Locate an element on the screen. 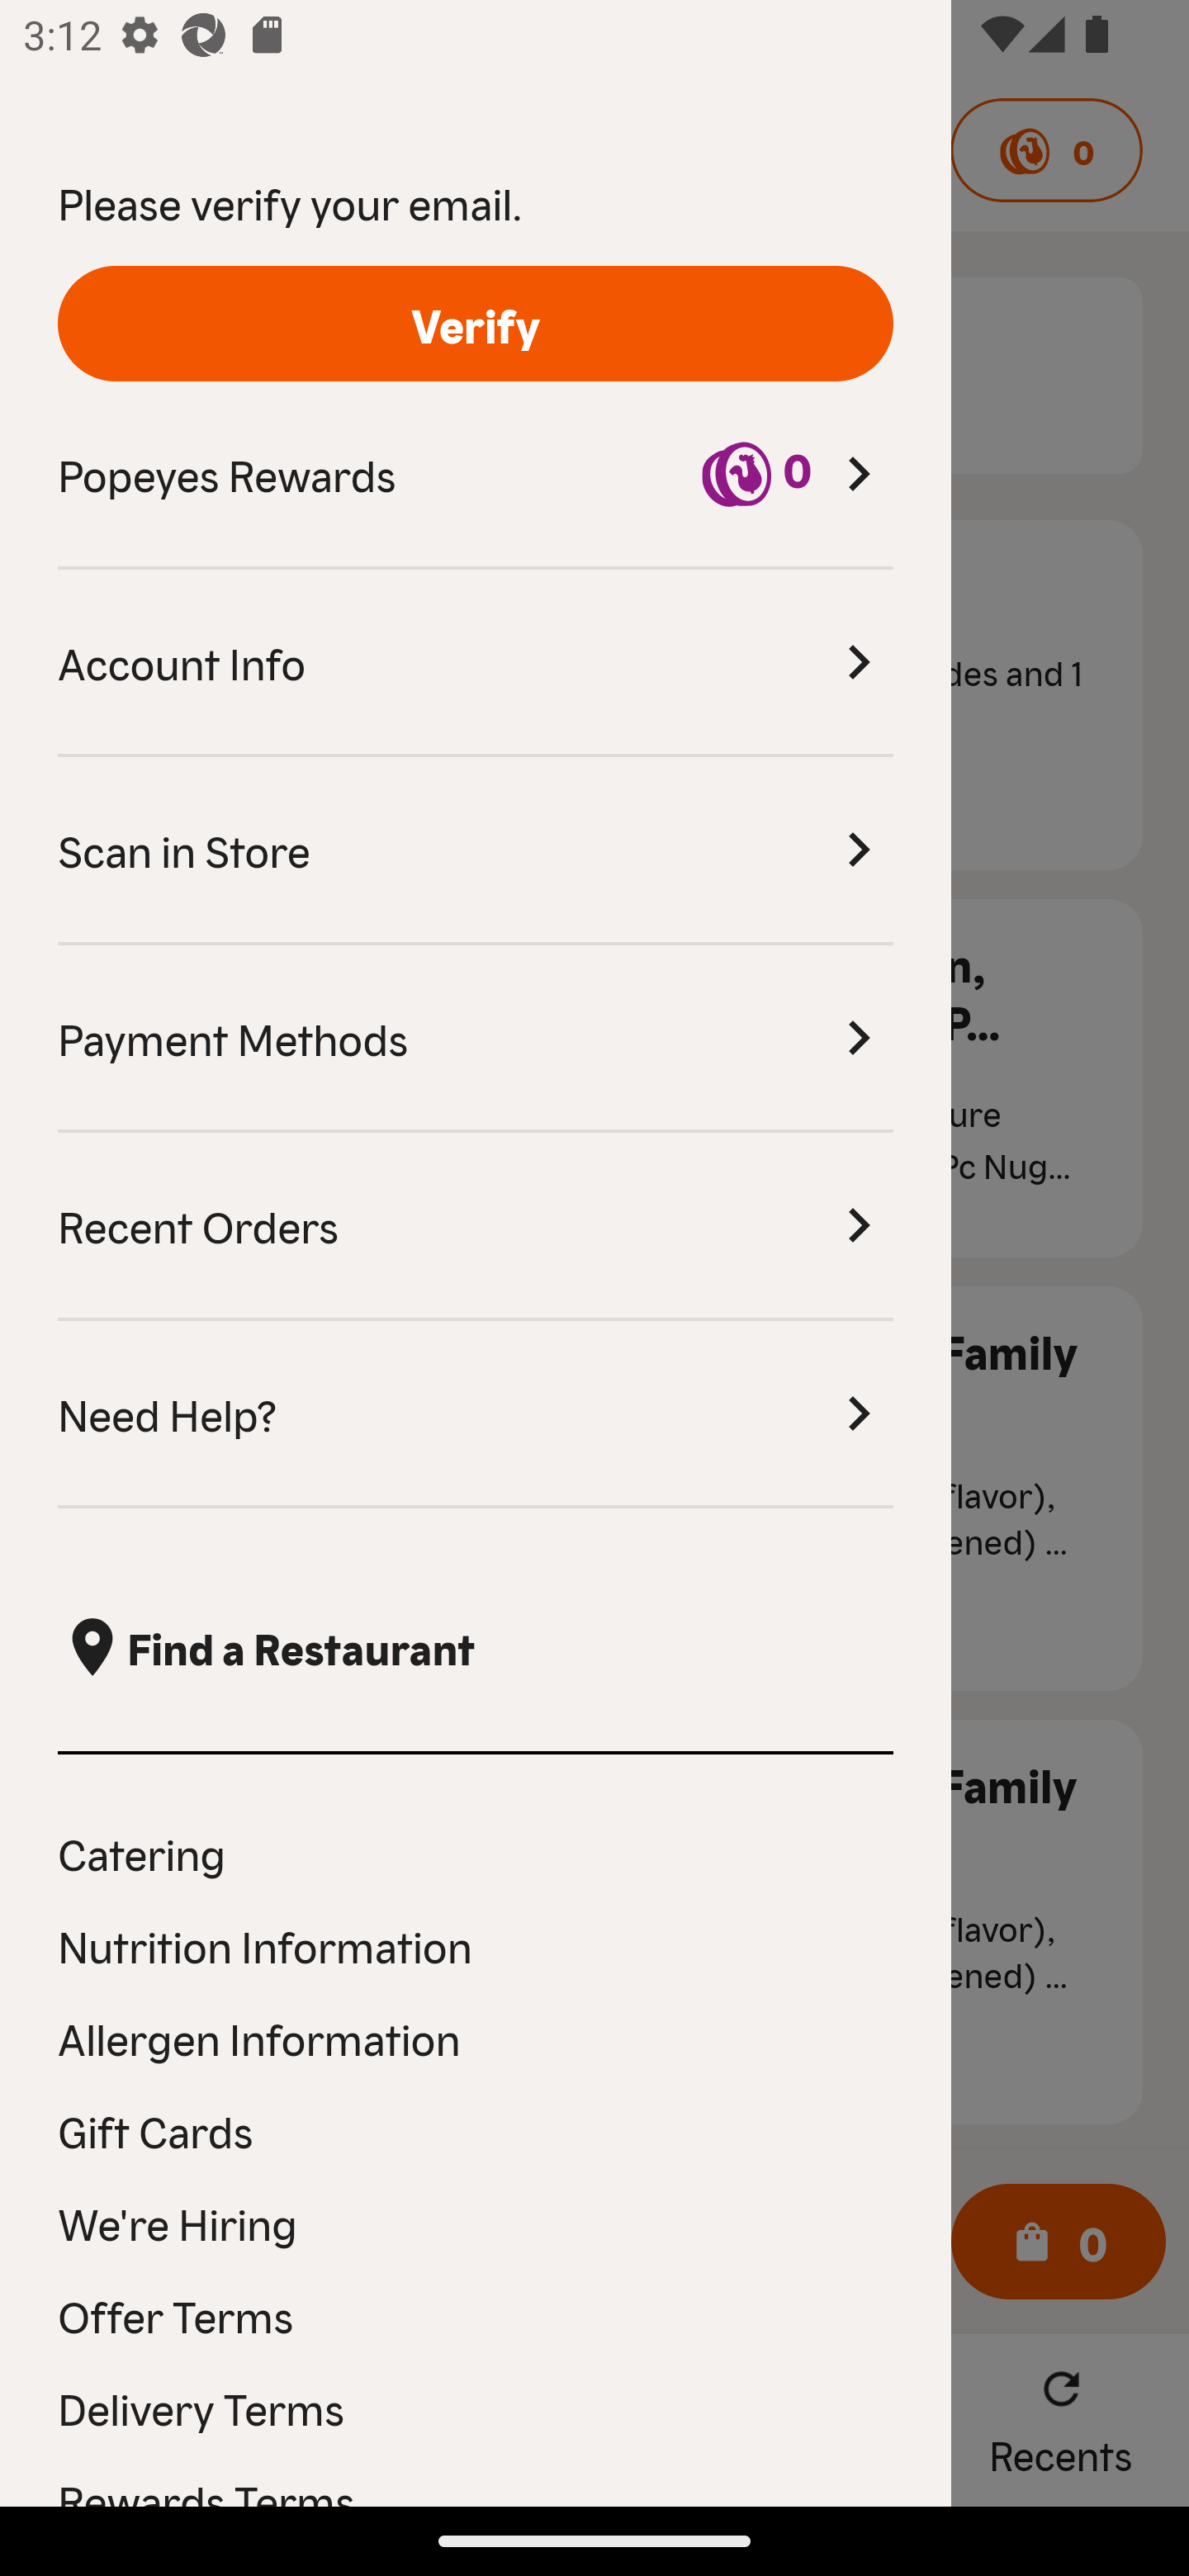 The image size is (1189, 2576). Nutrition Information is located at coordinates (476, 1944).